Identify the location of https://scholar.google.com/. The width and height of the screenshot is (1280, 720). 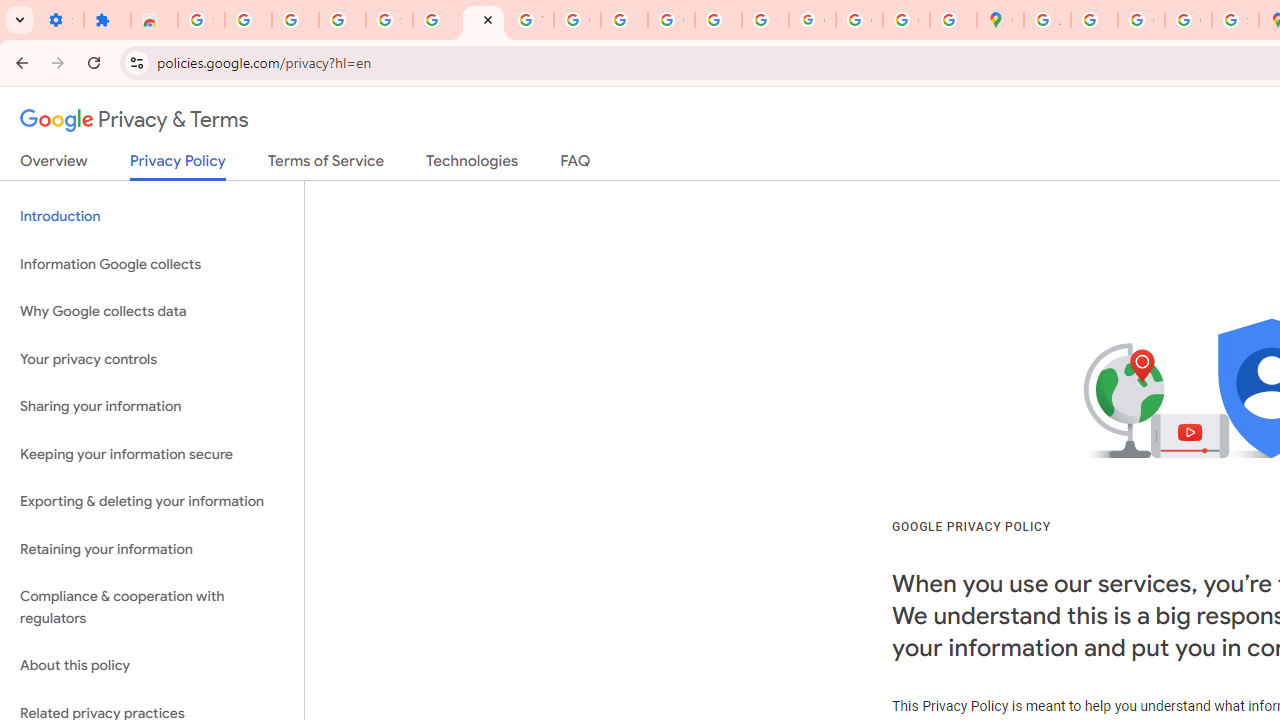
(624, 20).